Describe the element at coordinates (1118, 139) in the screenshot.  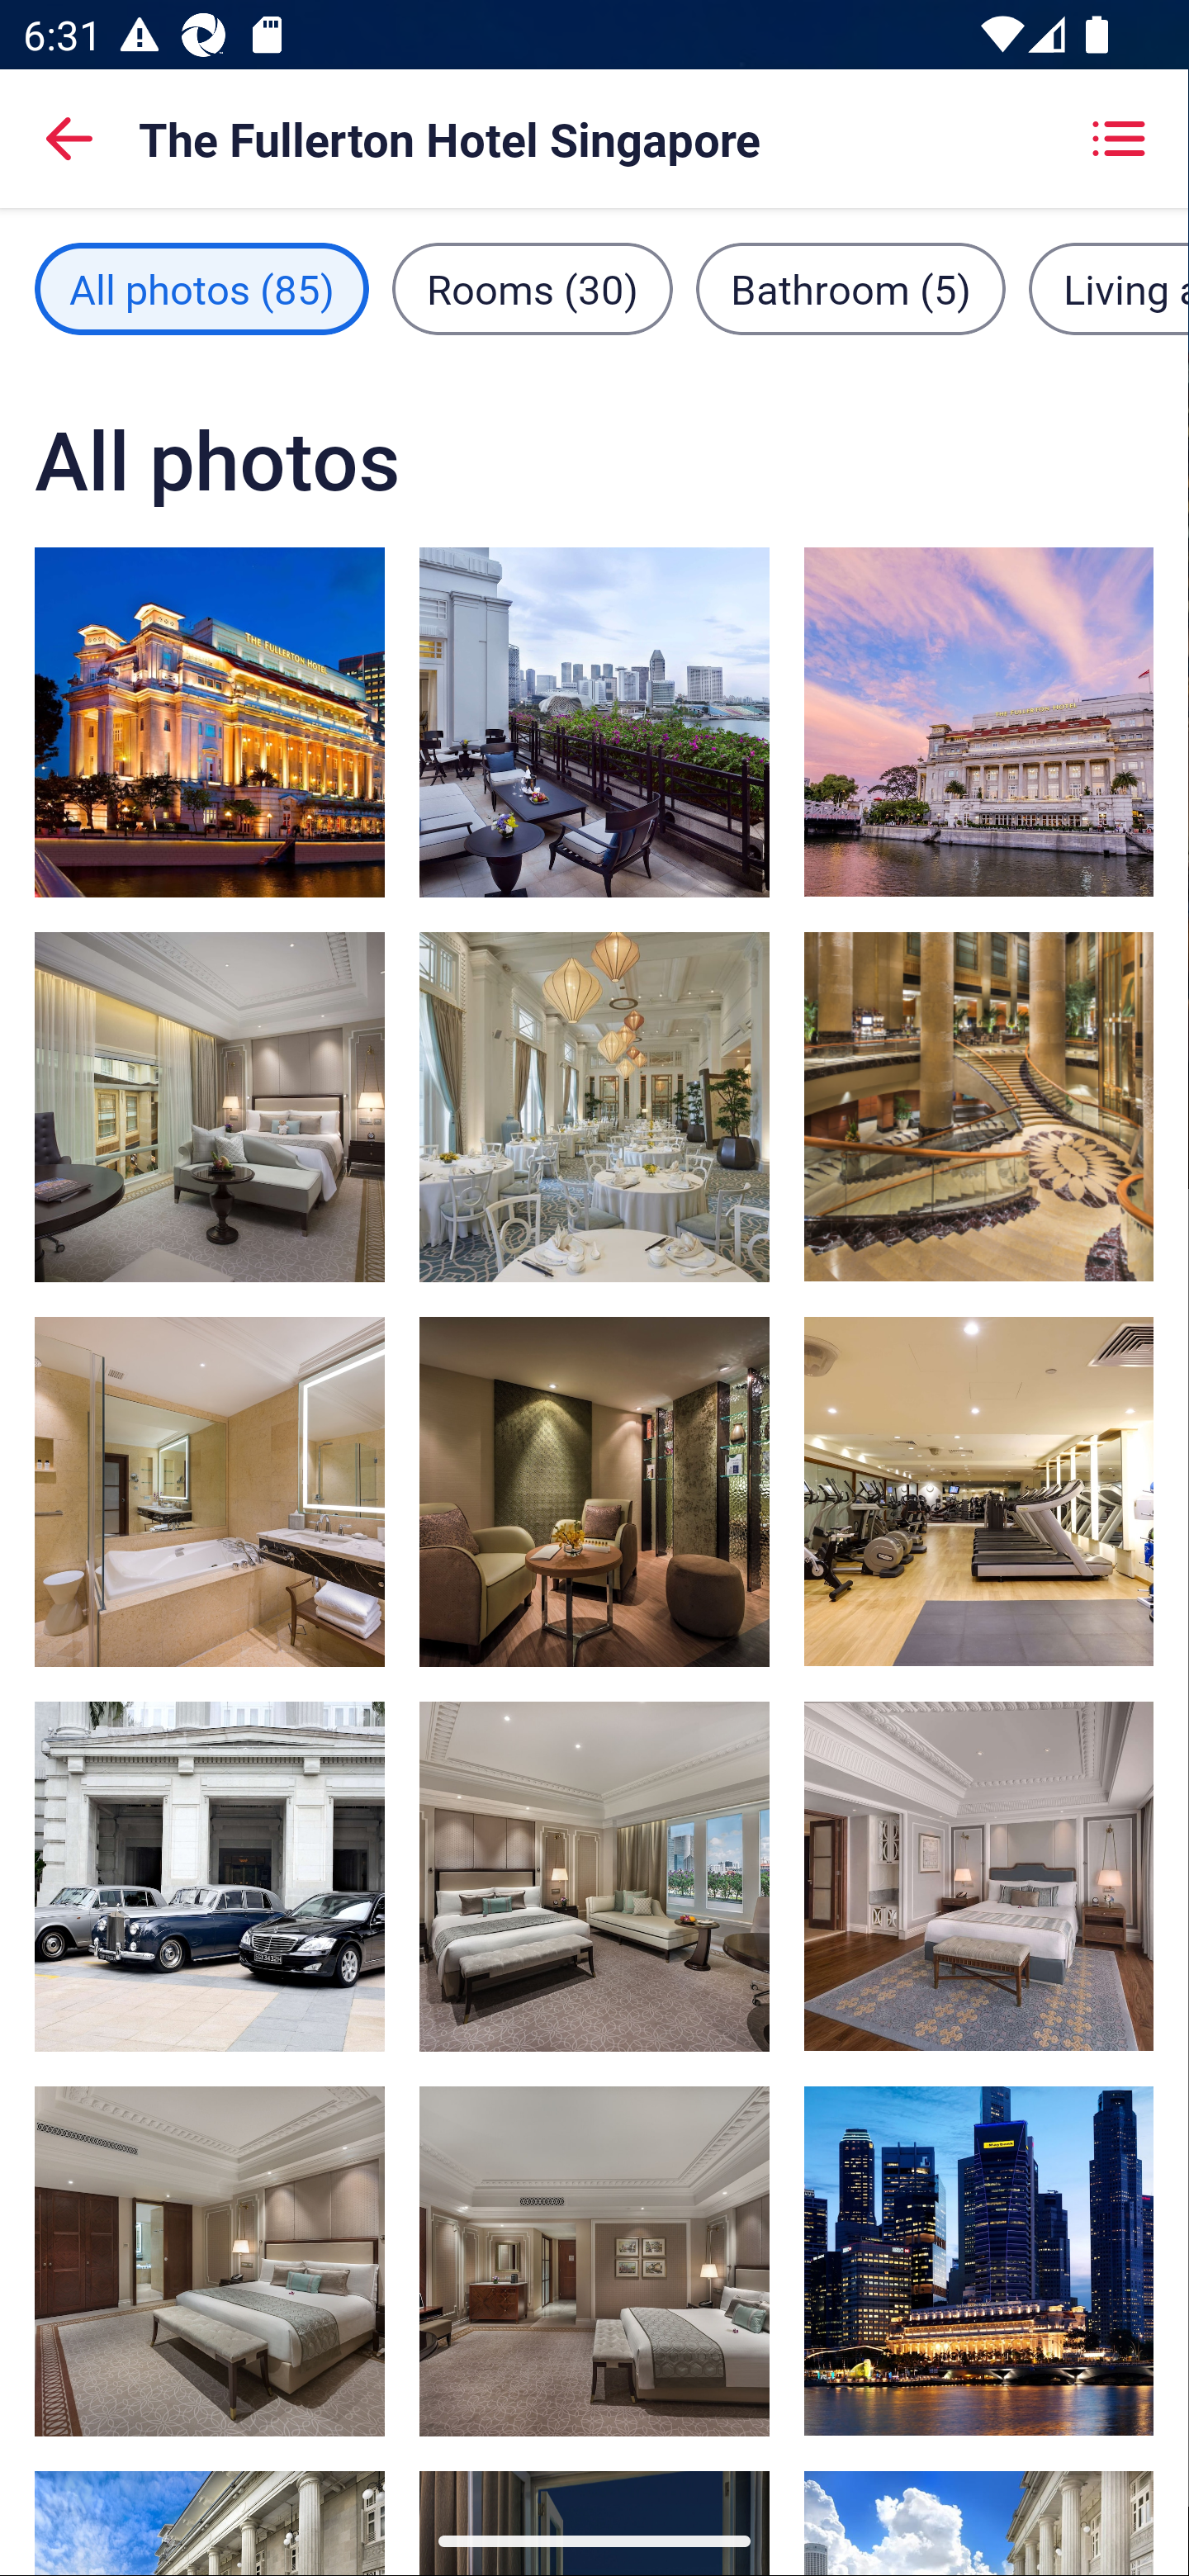
I see `Showing grid view` at that location.